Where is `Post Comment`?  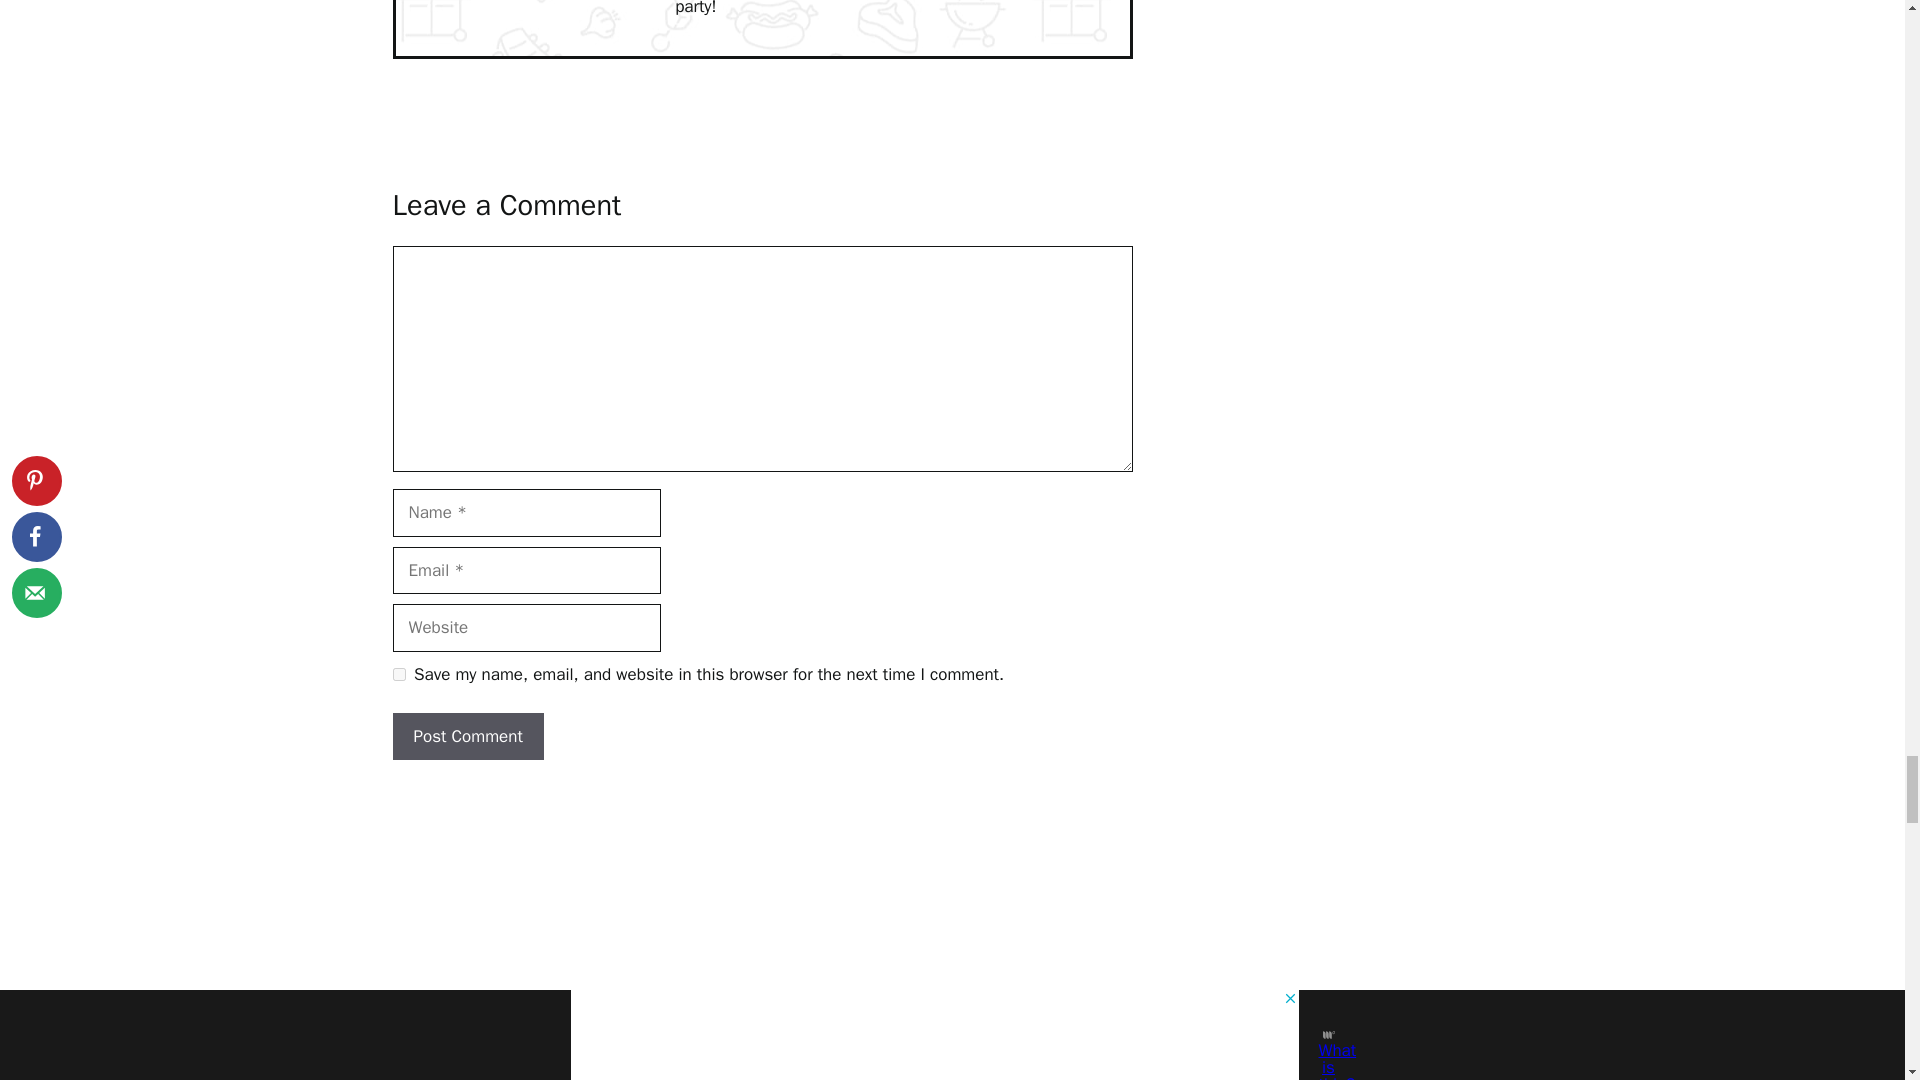
Post Comment is located at coordinates (467, 736).